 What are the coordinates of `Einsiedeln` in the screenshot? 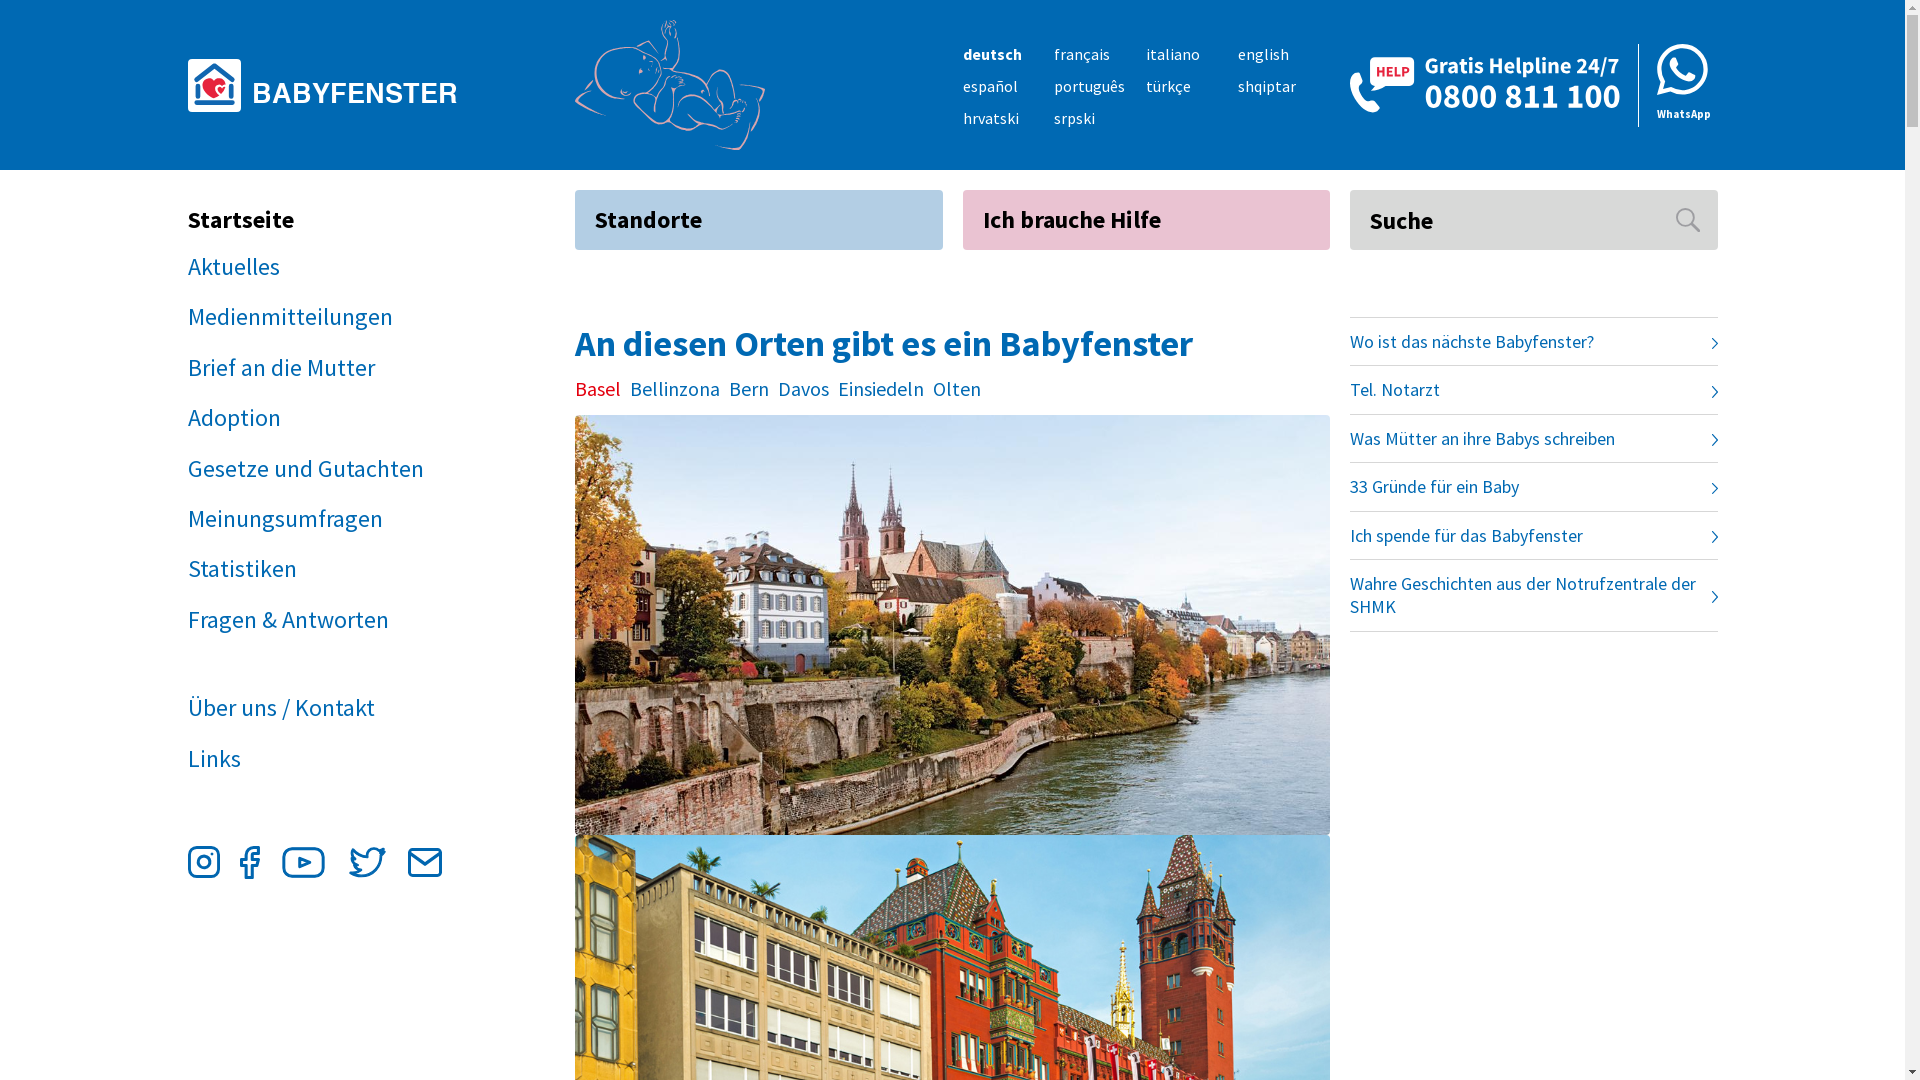 It's located at (881, 389).